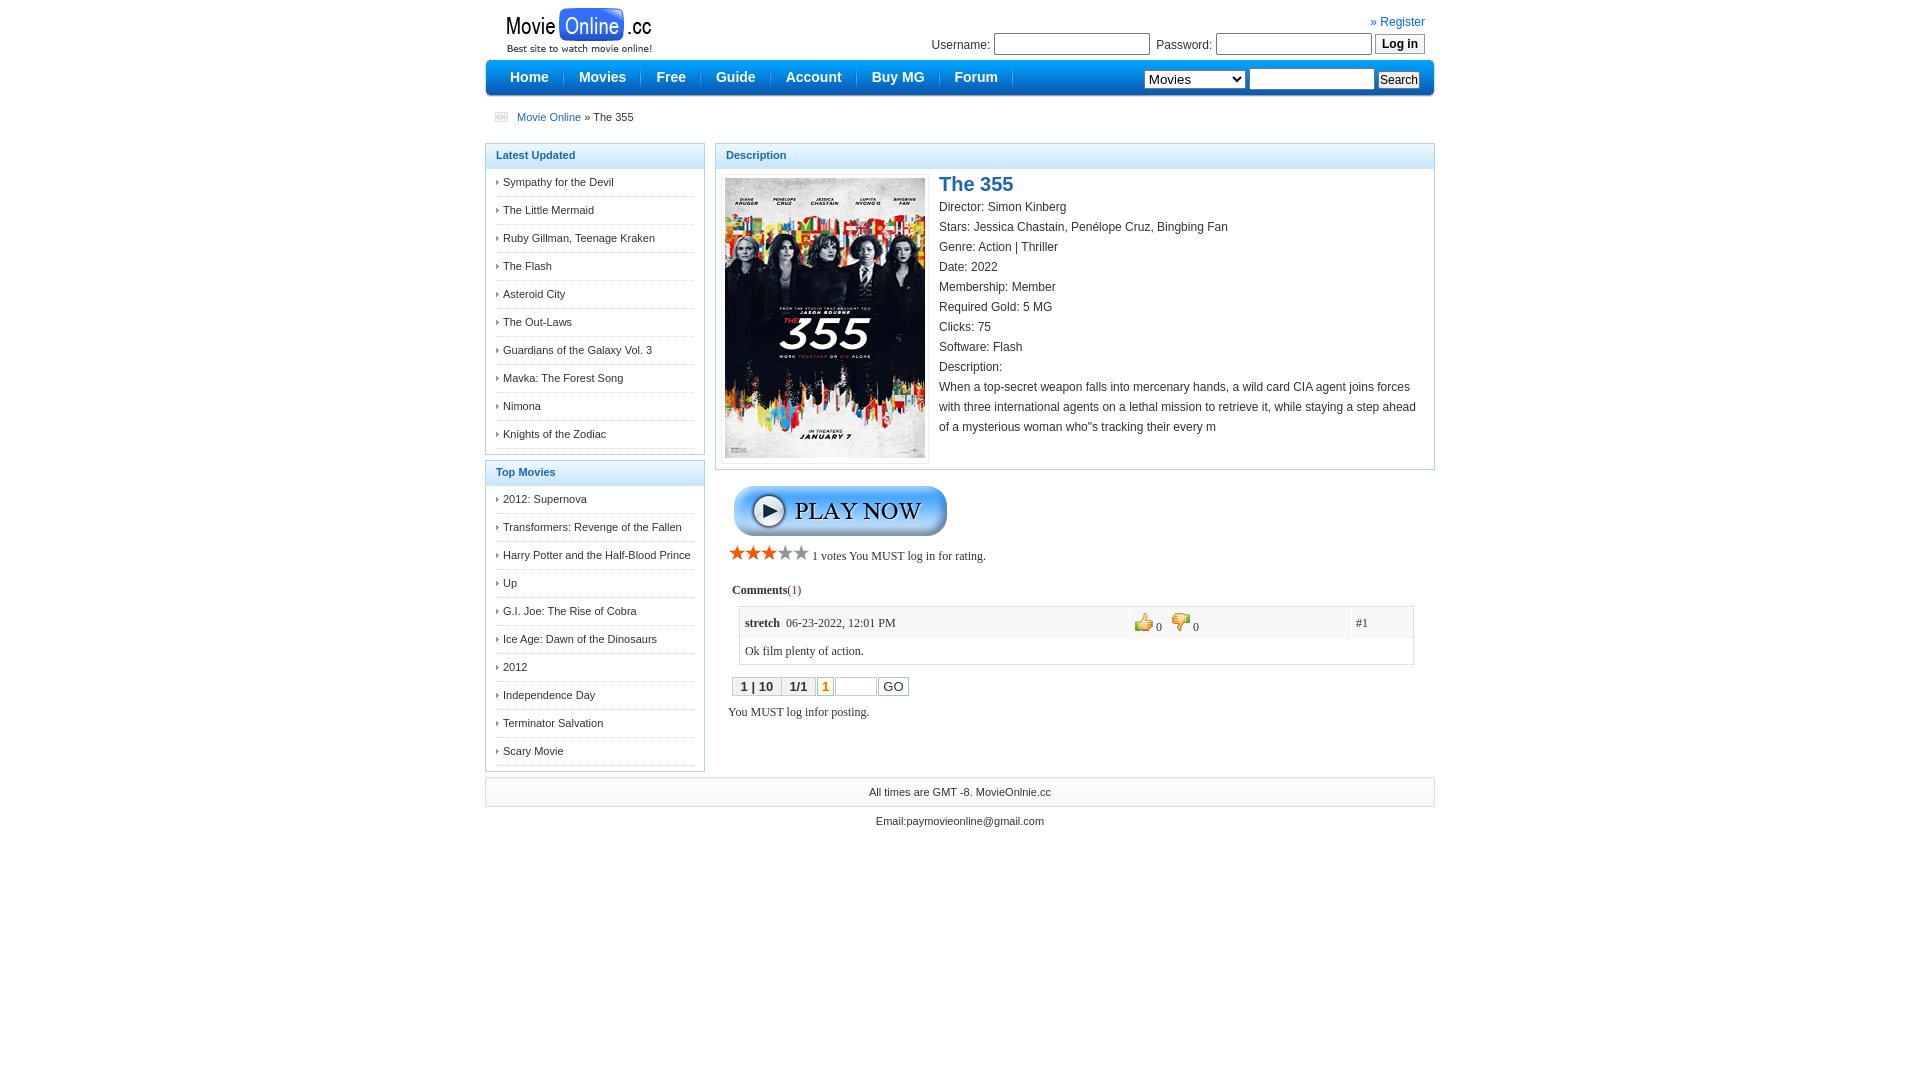  I want to click on Sympathy for the Devil, so click(558, 182).